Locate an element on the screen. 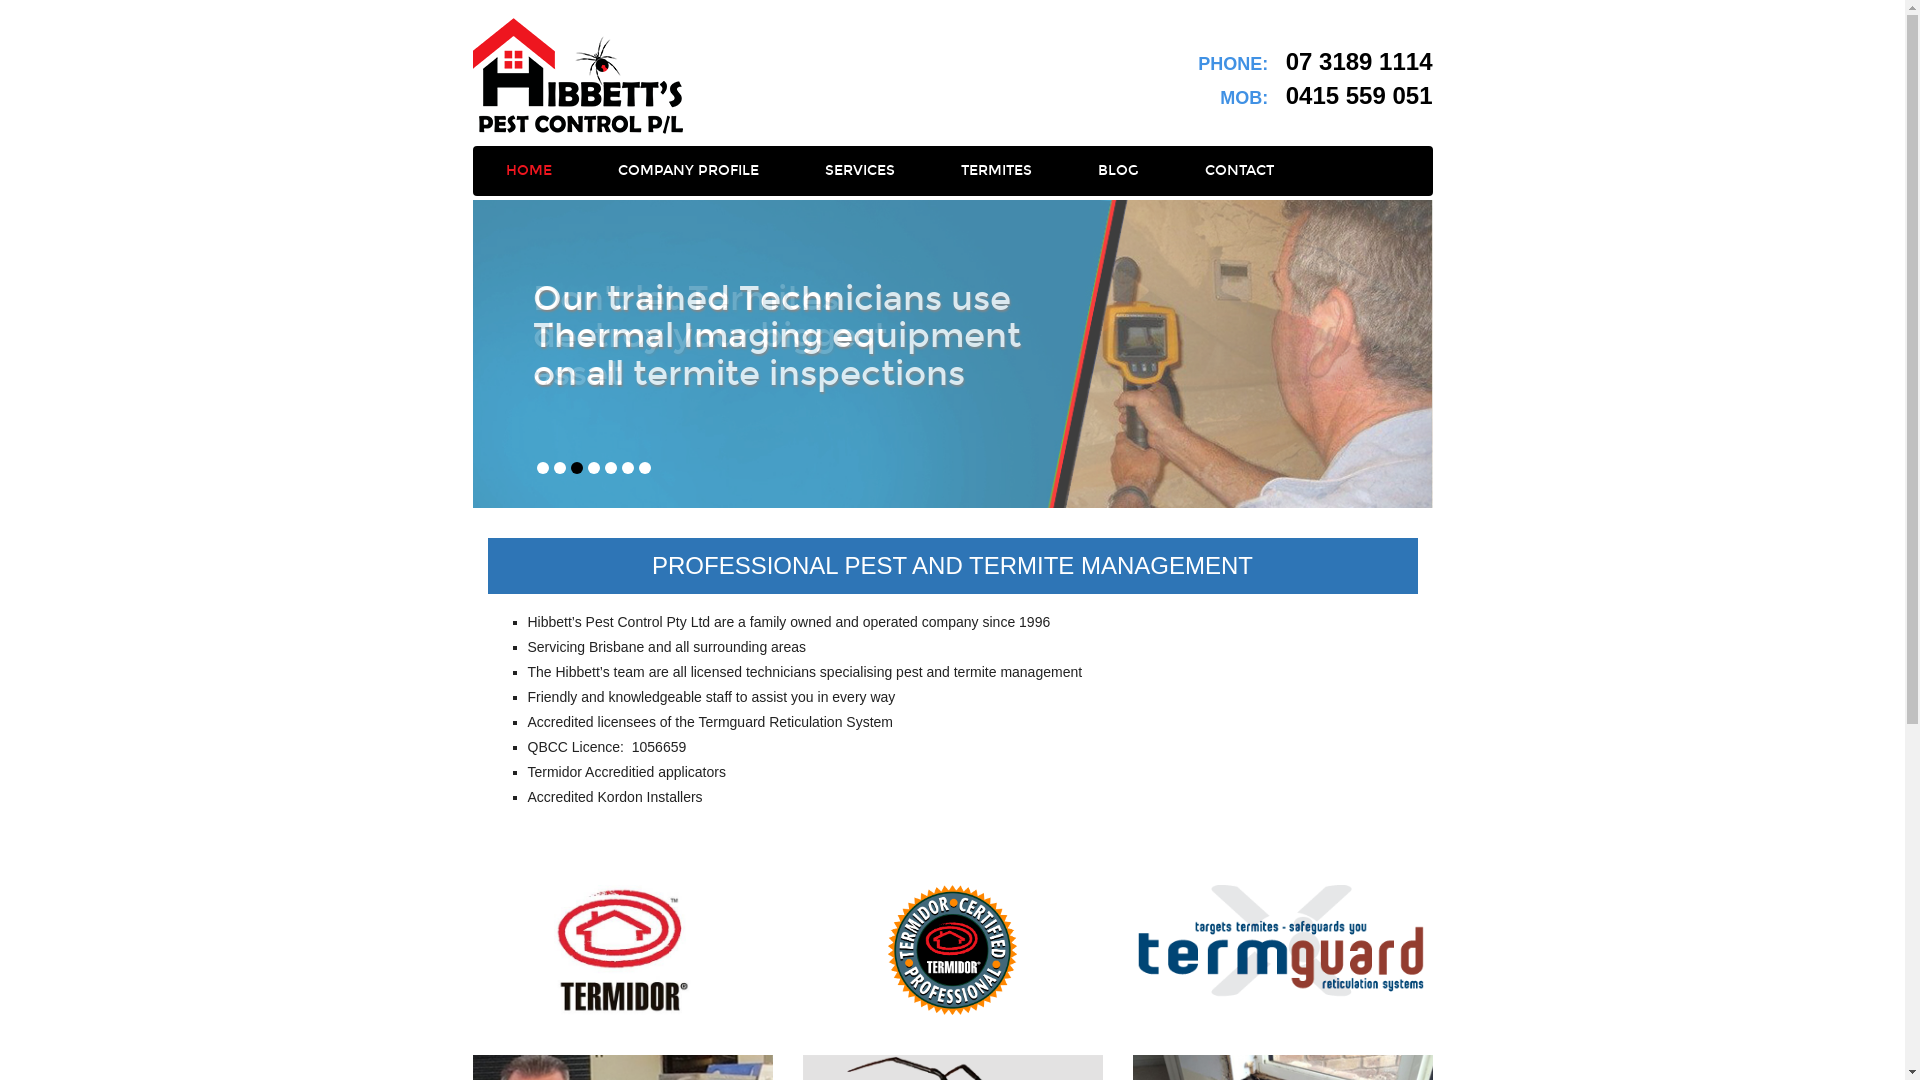  7 is located at coordinates (644, 468).